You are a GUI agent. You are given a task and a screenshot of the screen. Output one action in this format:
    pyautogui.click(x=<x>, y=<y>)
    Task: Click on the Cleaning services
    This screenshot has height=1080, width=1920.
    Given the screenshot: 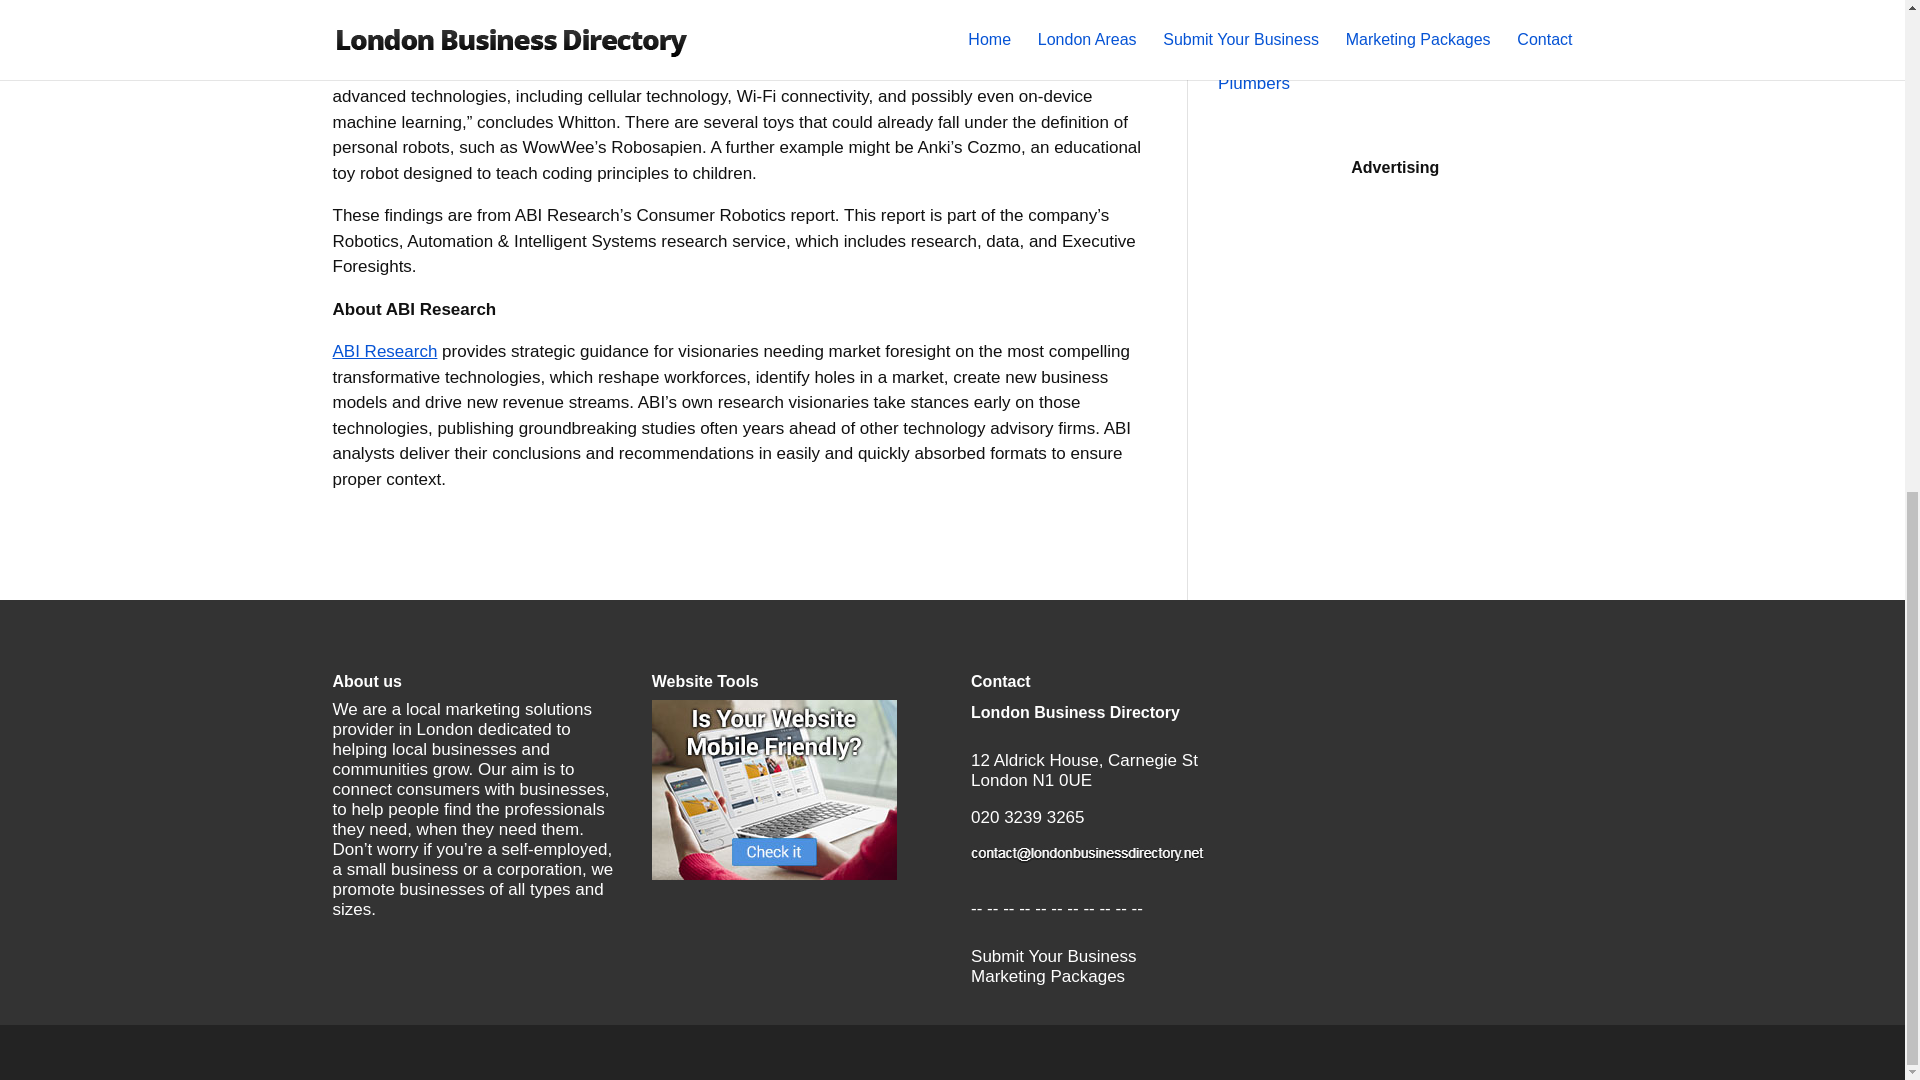 What is the action you would take?
    pyautogui.click(x=1284, y=15)
    